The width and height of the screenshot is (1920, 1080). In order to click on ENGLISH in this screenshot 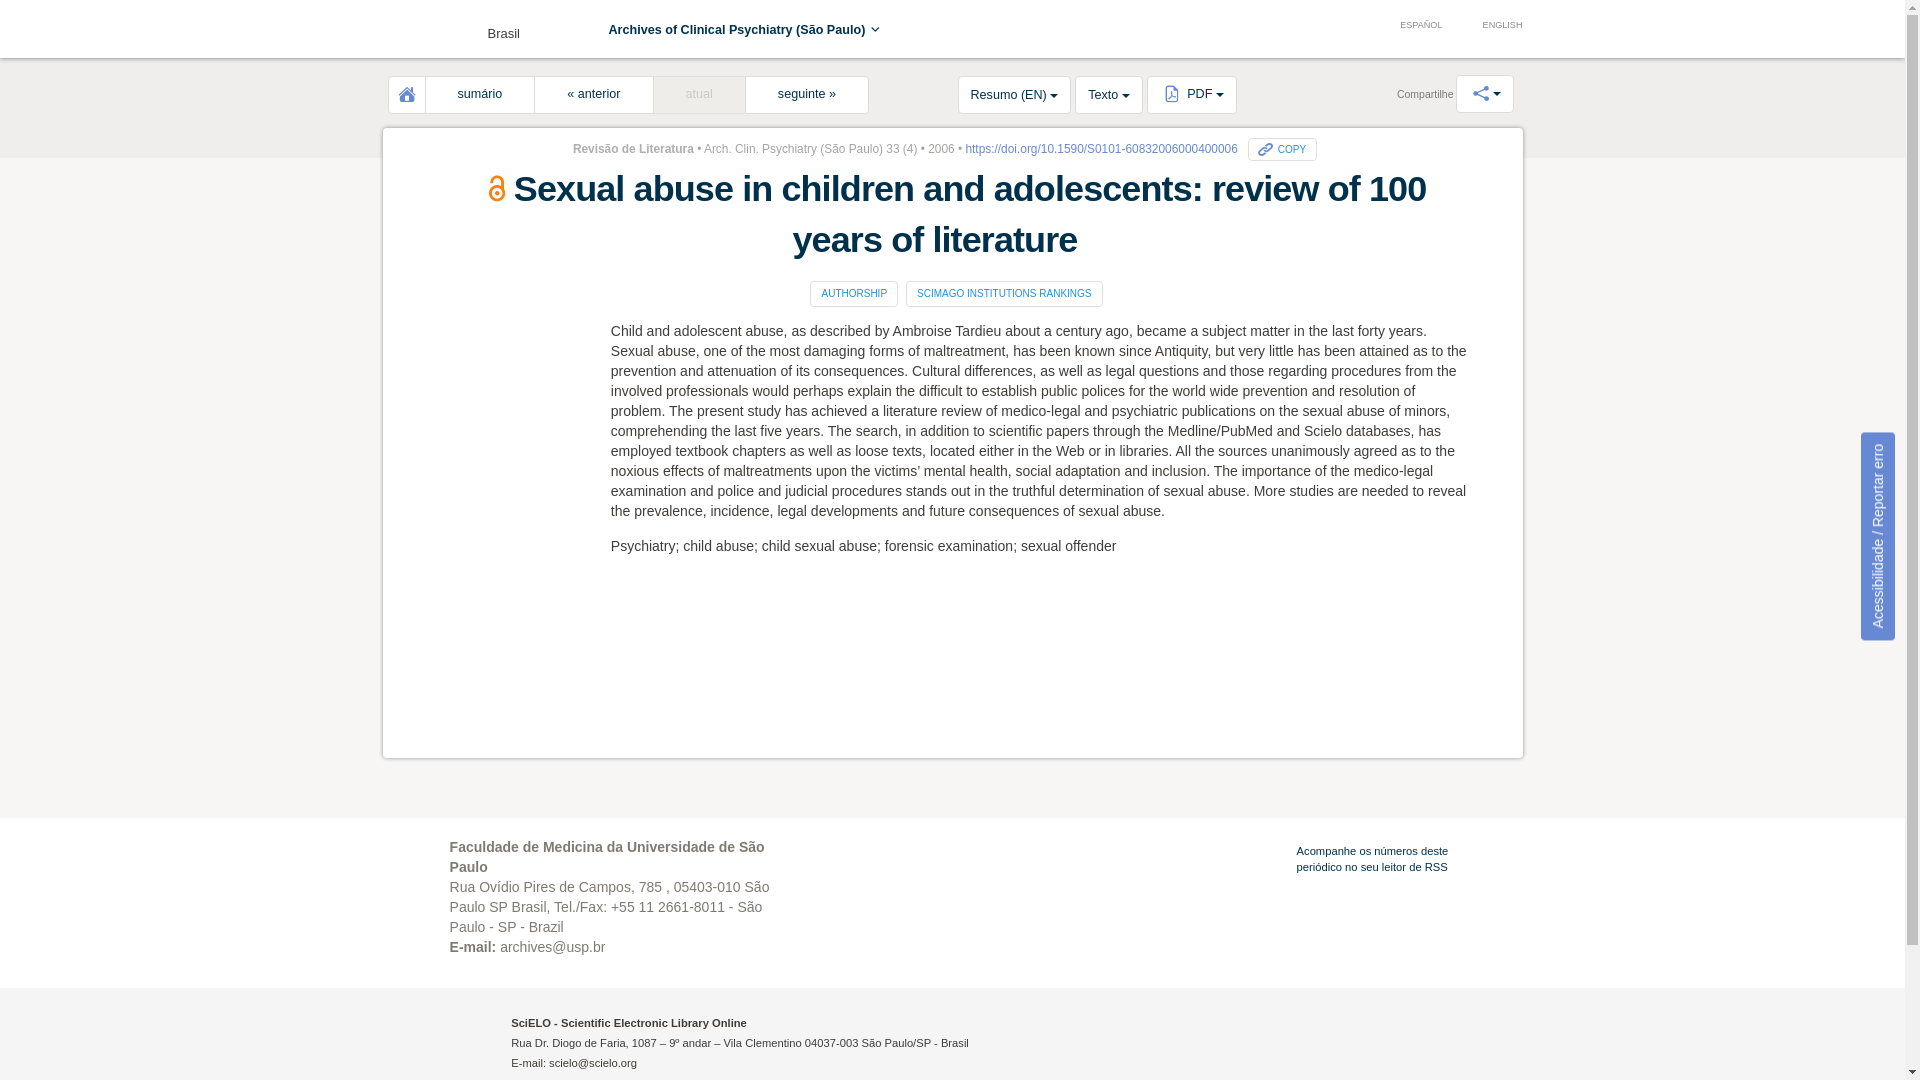, I will do `click(1492, 26)`.